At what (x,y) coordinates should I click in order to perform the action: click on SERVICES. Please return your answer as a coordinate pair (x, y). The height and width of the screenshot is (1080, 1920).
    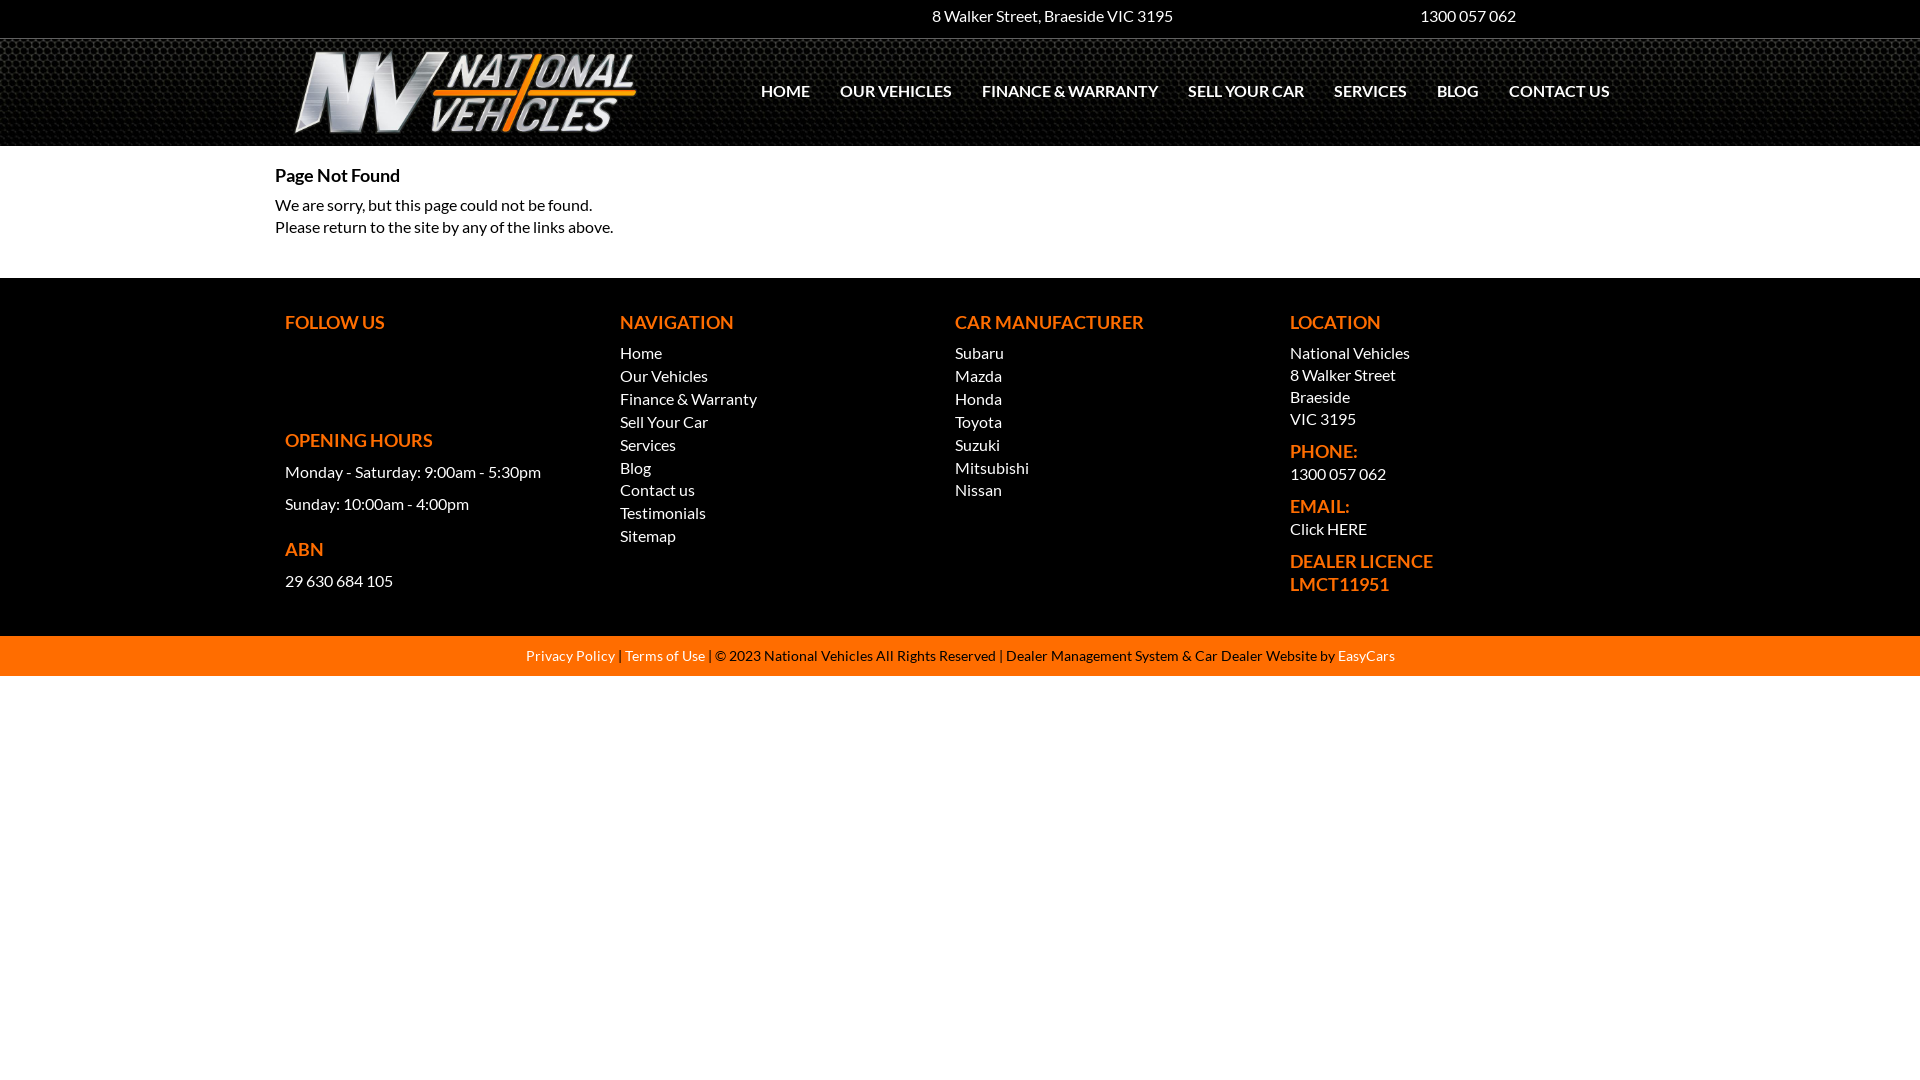
    Looking at the image, I should click on (1370, 91).